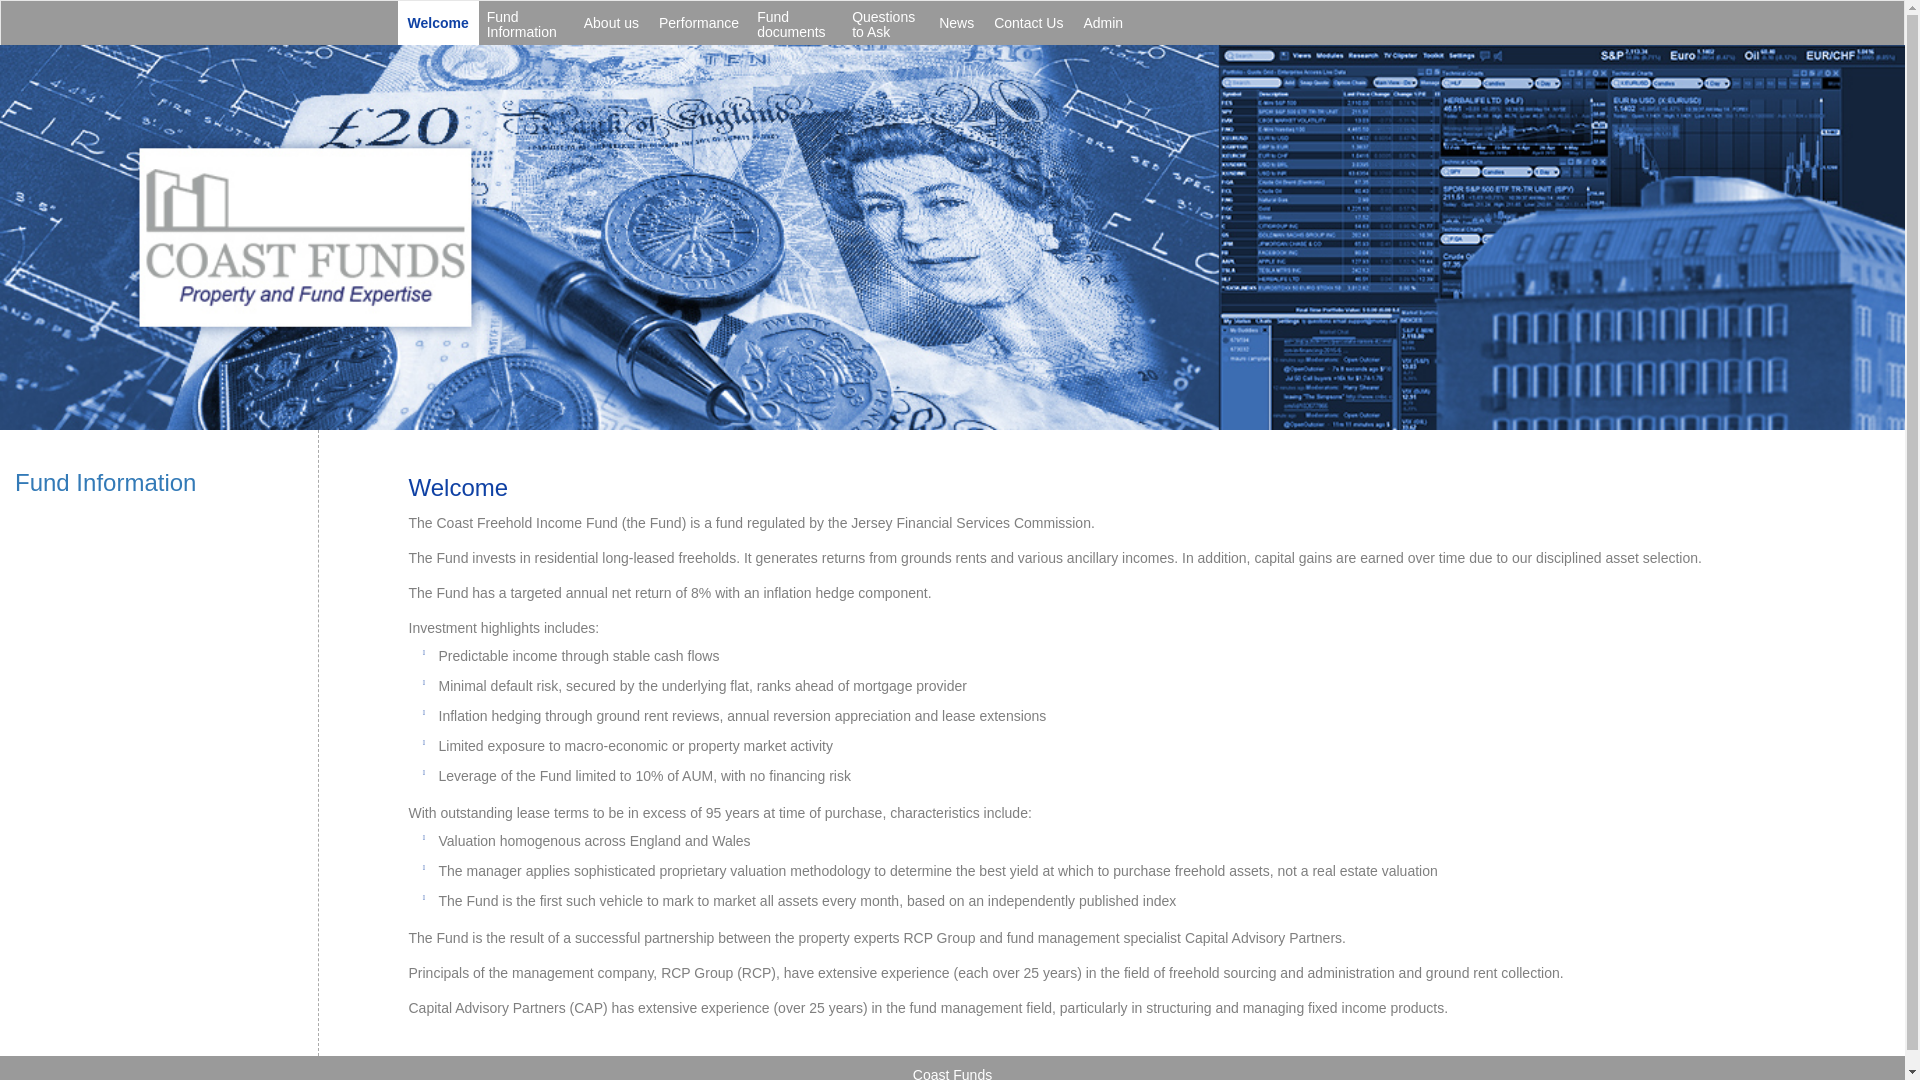 The width and height of the screenshot is (1920, 1080). What do you see at coordinates (438, 23) in the screenshot?
I see `Welcome` at bounding box center [438, 23].